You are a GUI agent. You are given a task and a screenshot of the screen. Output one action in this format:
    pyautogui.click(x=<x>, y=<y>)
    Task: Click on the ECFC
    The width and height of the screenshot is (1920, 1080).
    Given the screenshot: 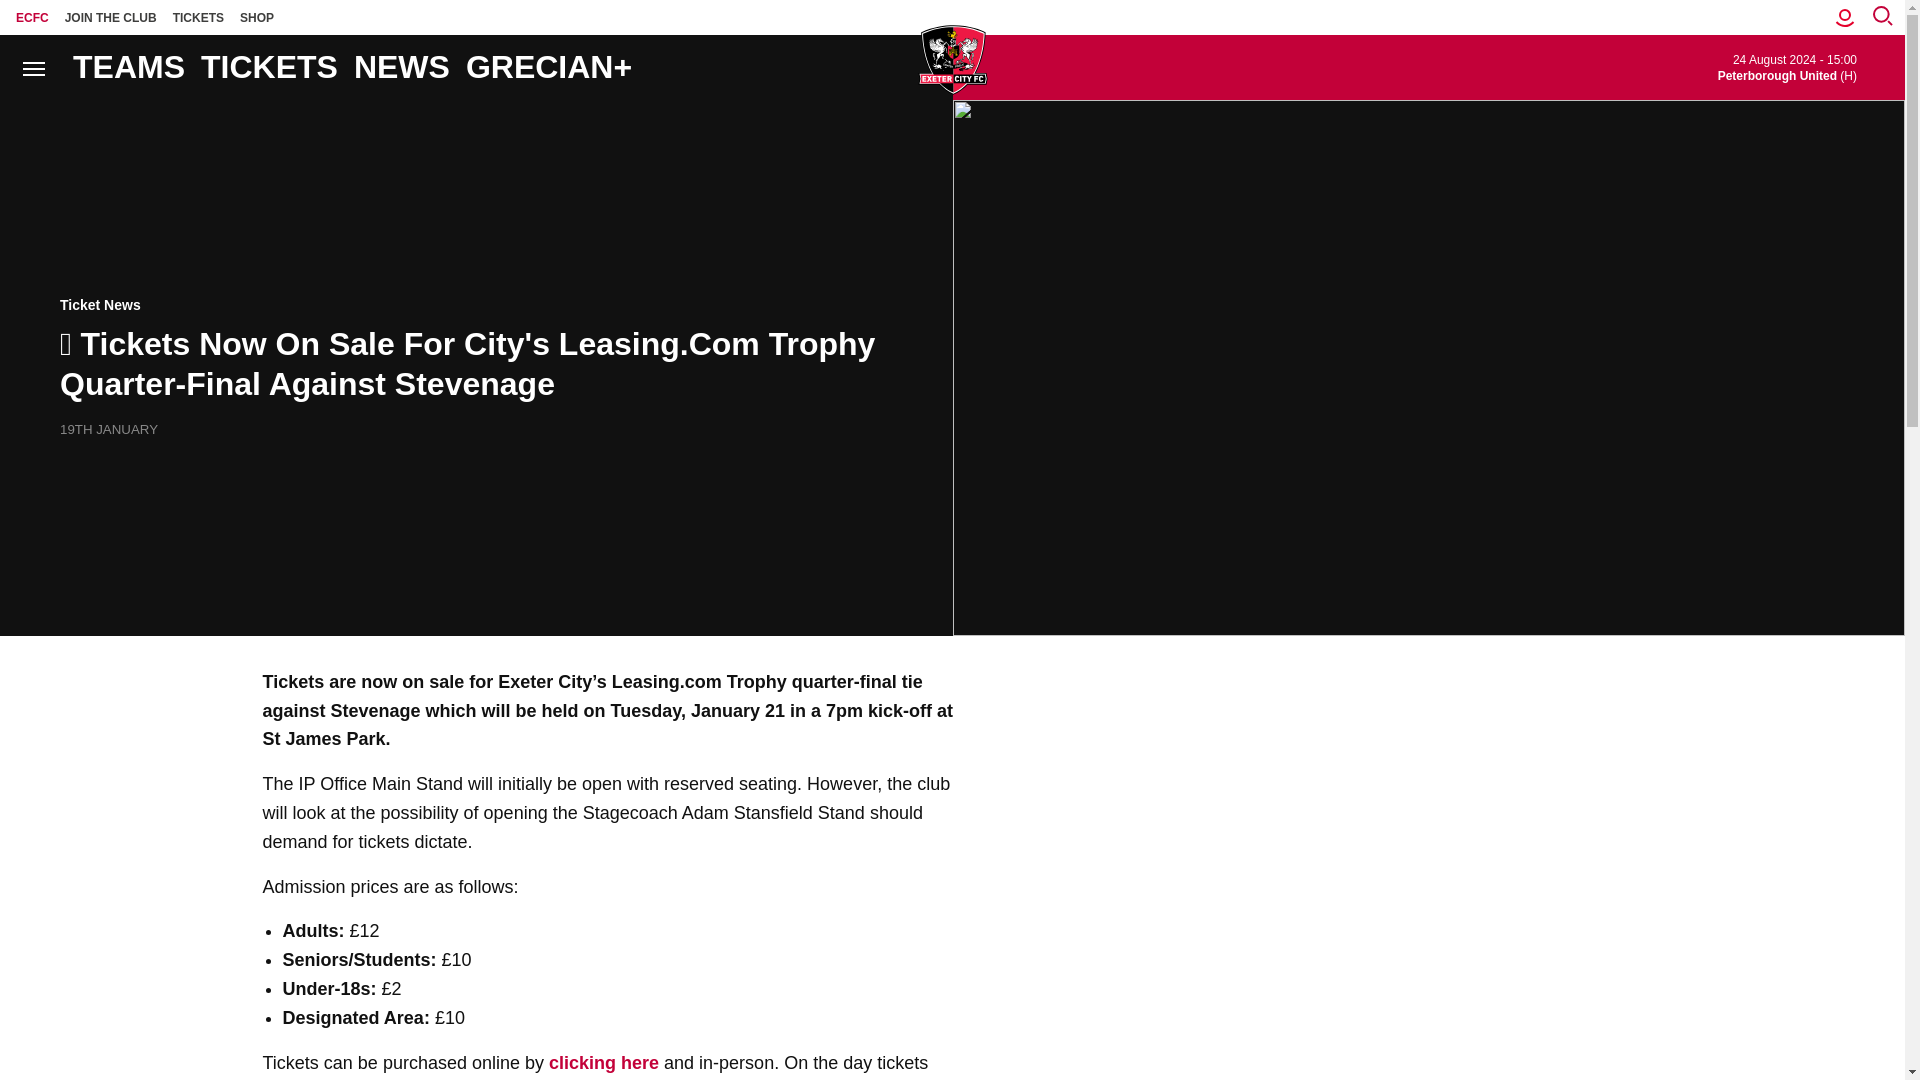 What is the action you would take?
    pyautogui.click(x=32, y=17)
    